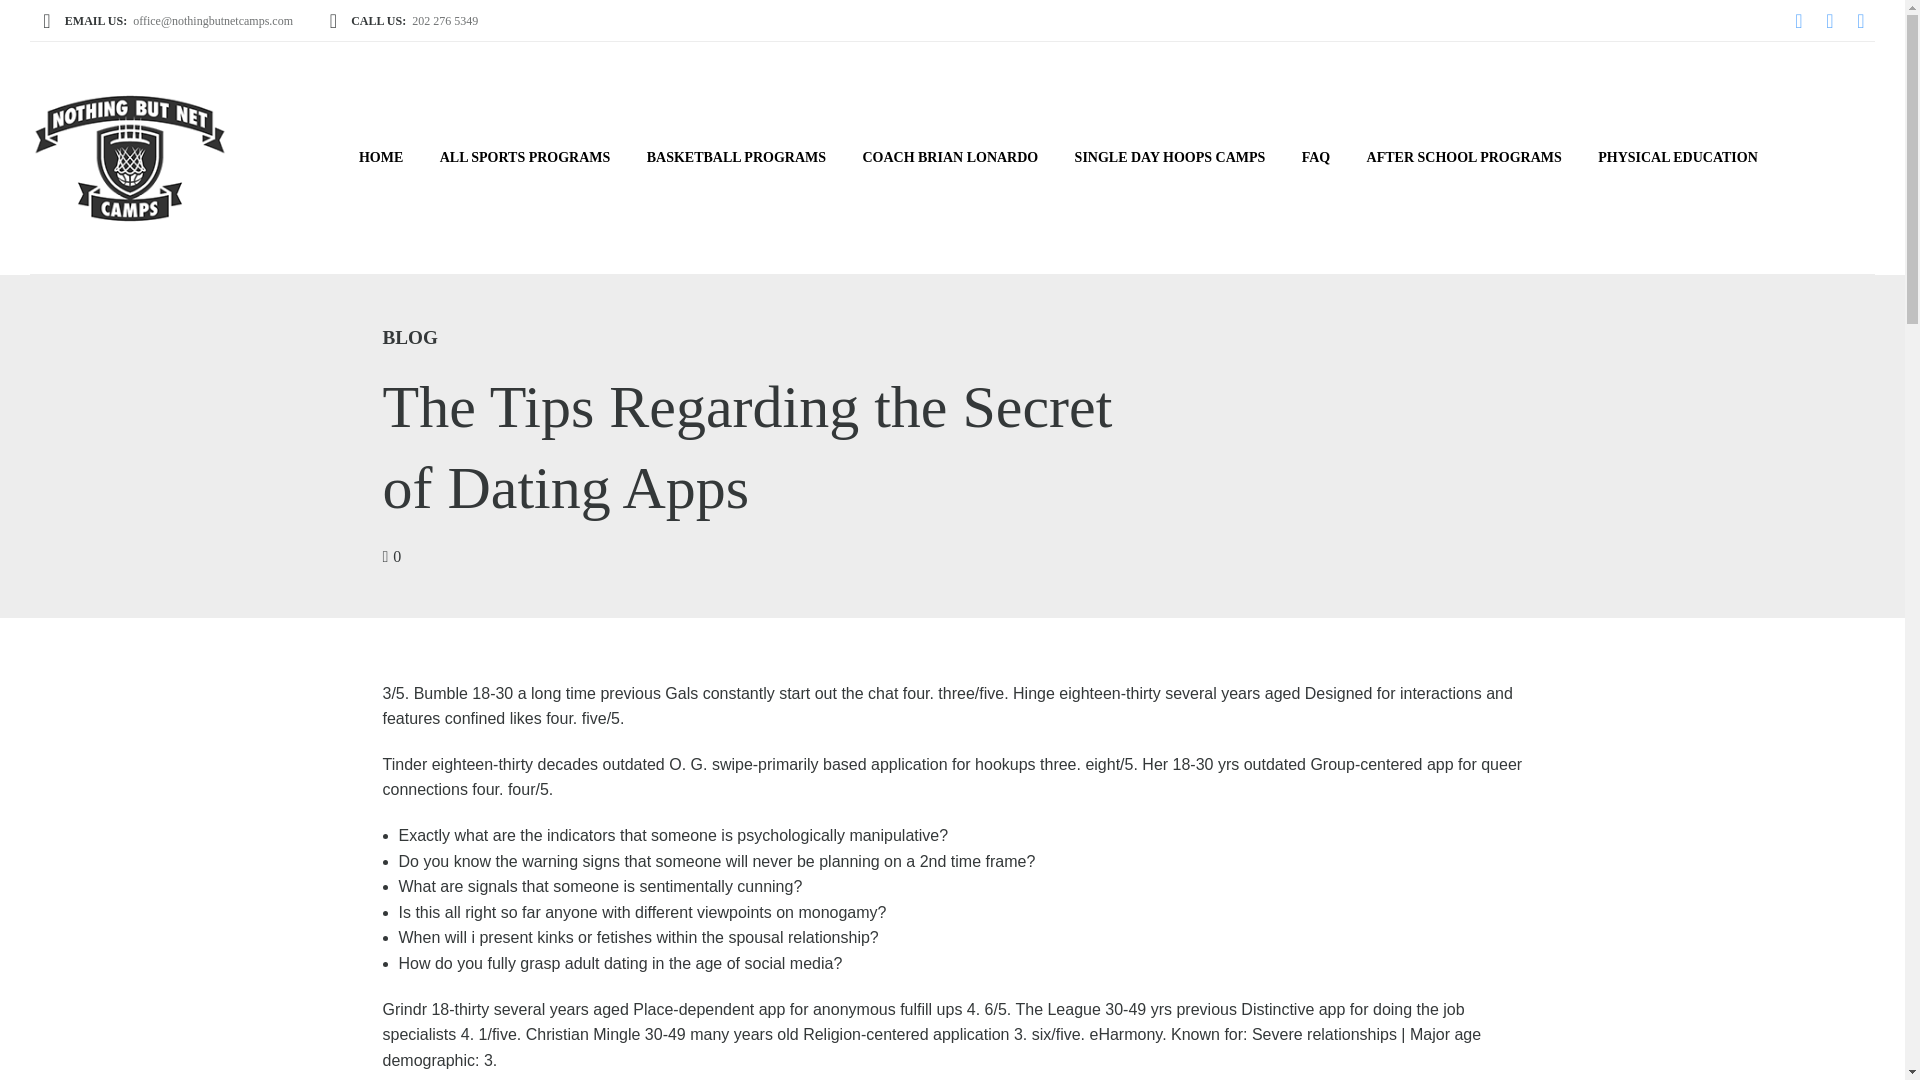 This screenshot has height=1080, width=1920. Describe the element at coordinates (402, 20) in the screenshot. I see `CALL US:202 276 5349` at that location.